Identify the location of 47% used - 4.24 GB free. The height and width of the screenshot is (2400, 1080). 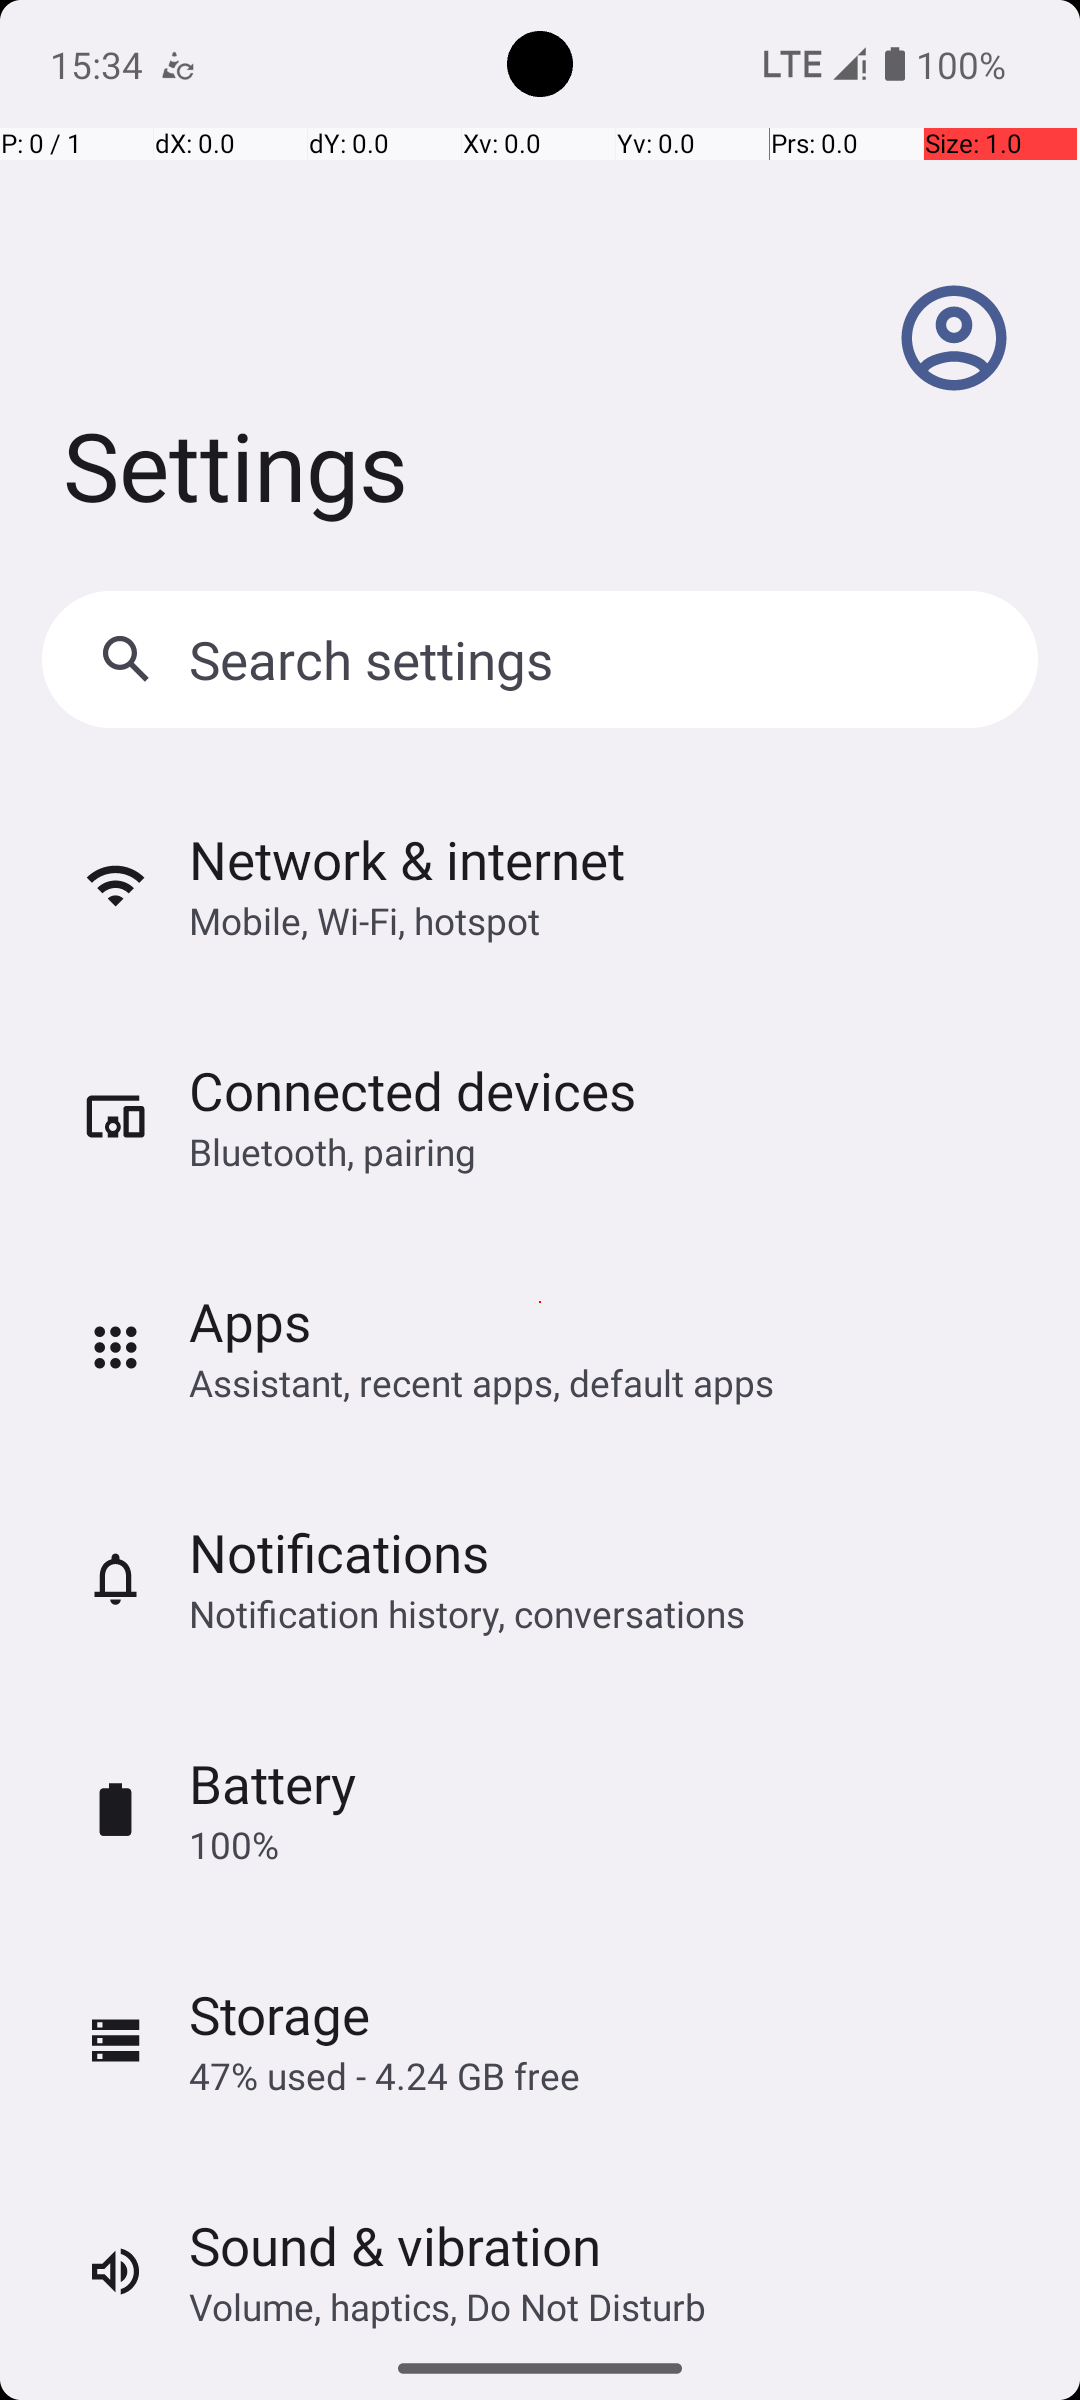
(384, 2076).